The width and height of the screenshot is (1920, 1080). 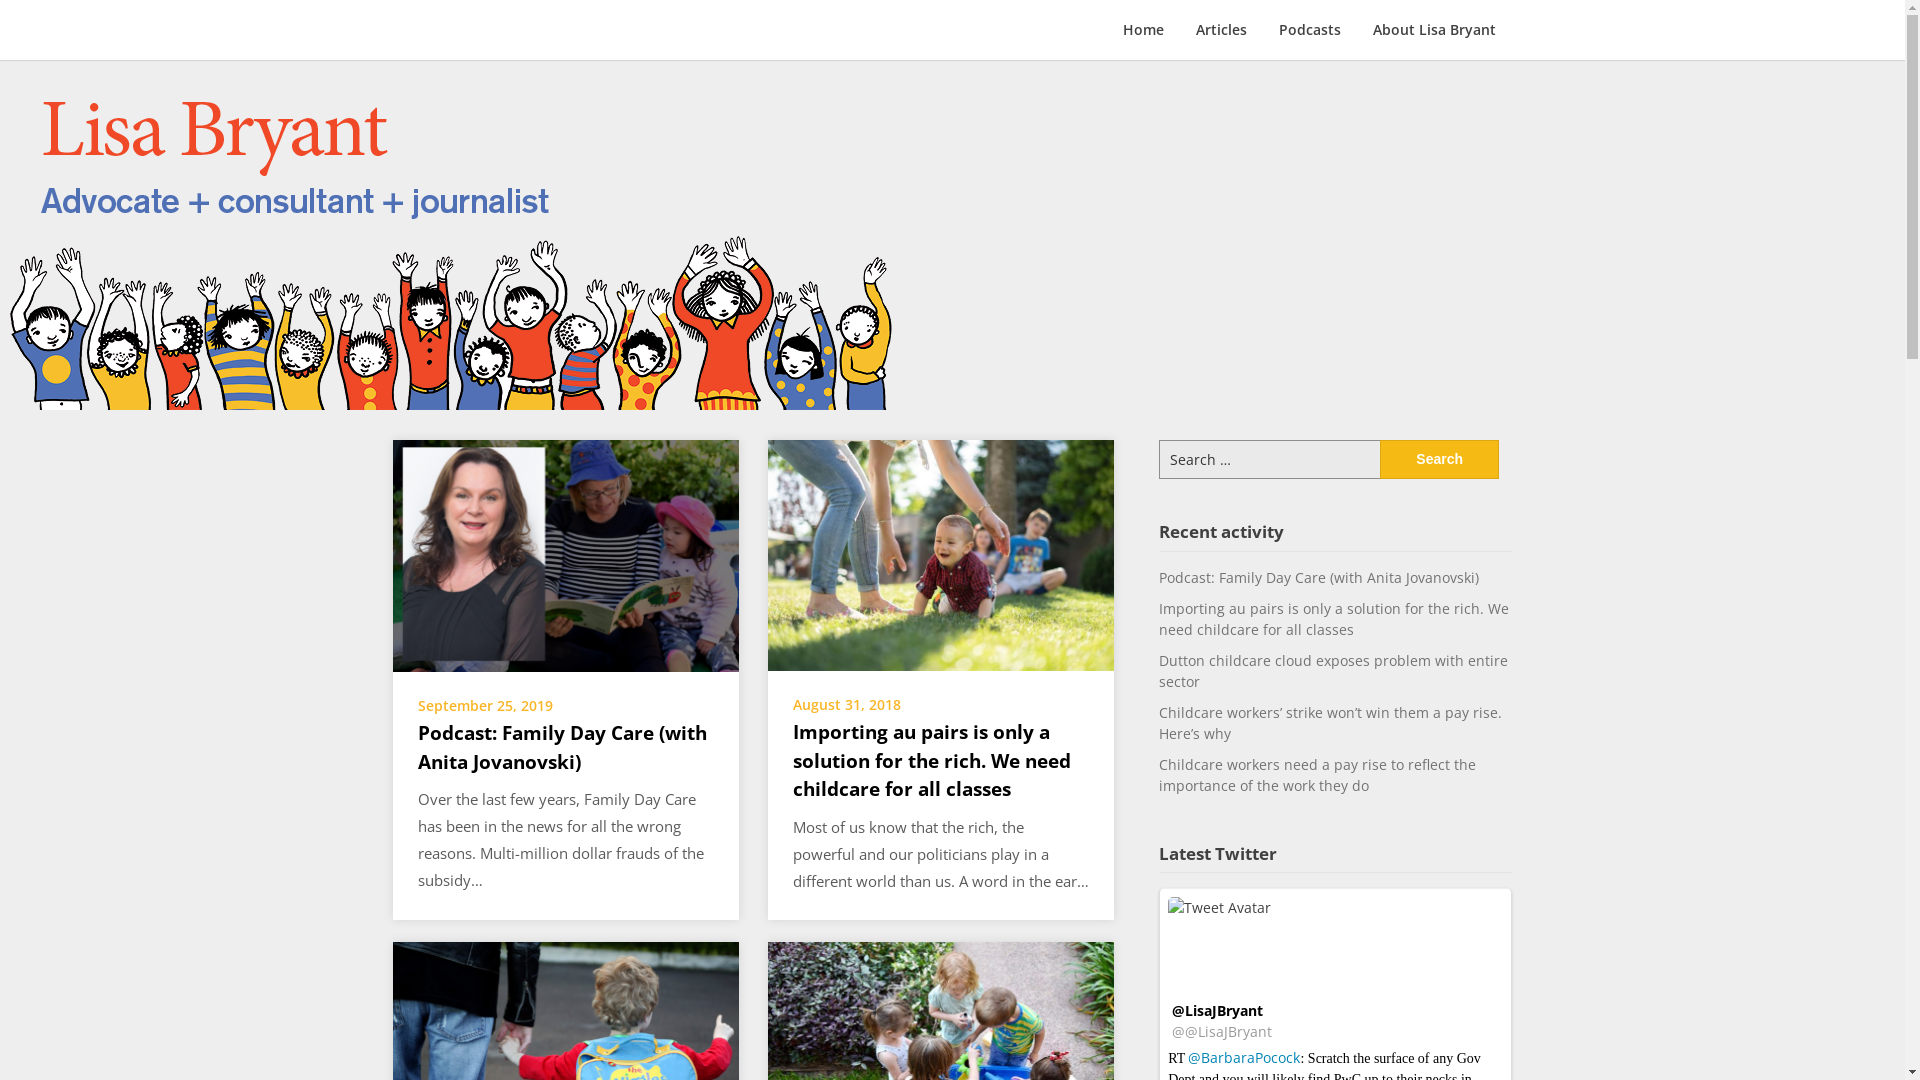 I want to click on Podcast: Family Day Care (with Anita Jovanovski), so click(x=1319, y=578).